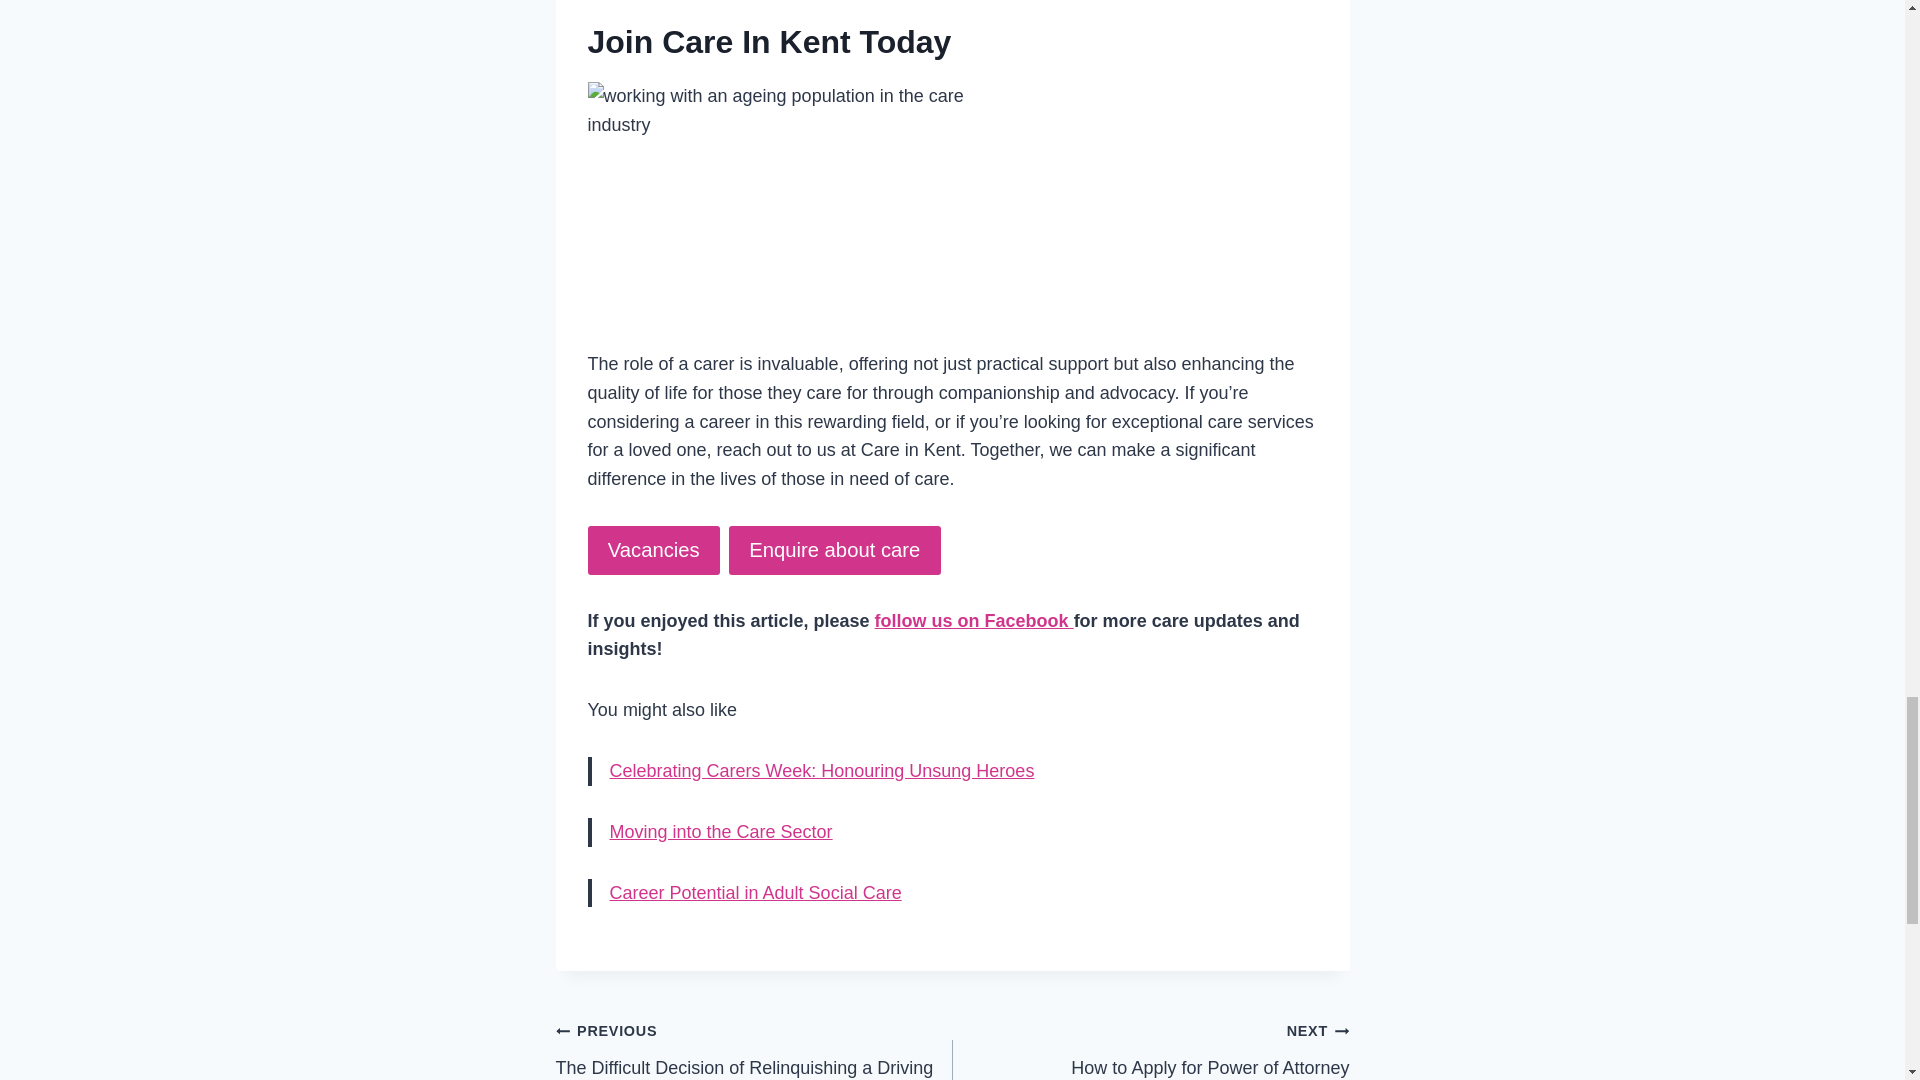 This screenshot has width=1920, height=1080. Describe the element at coordinates (834, 550) in the screenshot. I see `Enquire about care` at that location.